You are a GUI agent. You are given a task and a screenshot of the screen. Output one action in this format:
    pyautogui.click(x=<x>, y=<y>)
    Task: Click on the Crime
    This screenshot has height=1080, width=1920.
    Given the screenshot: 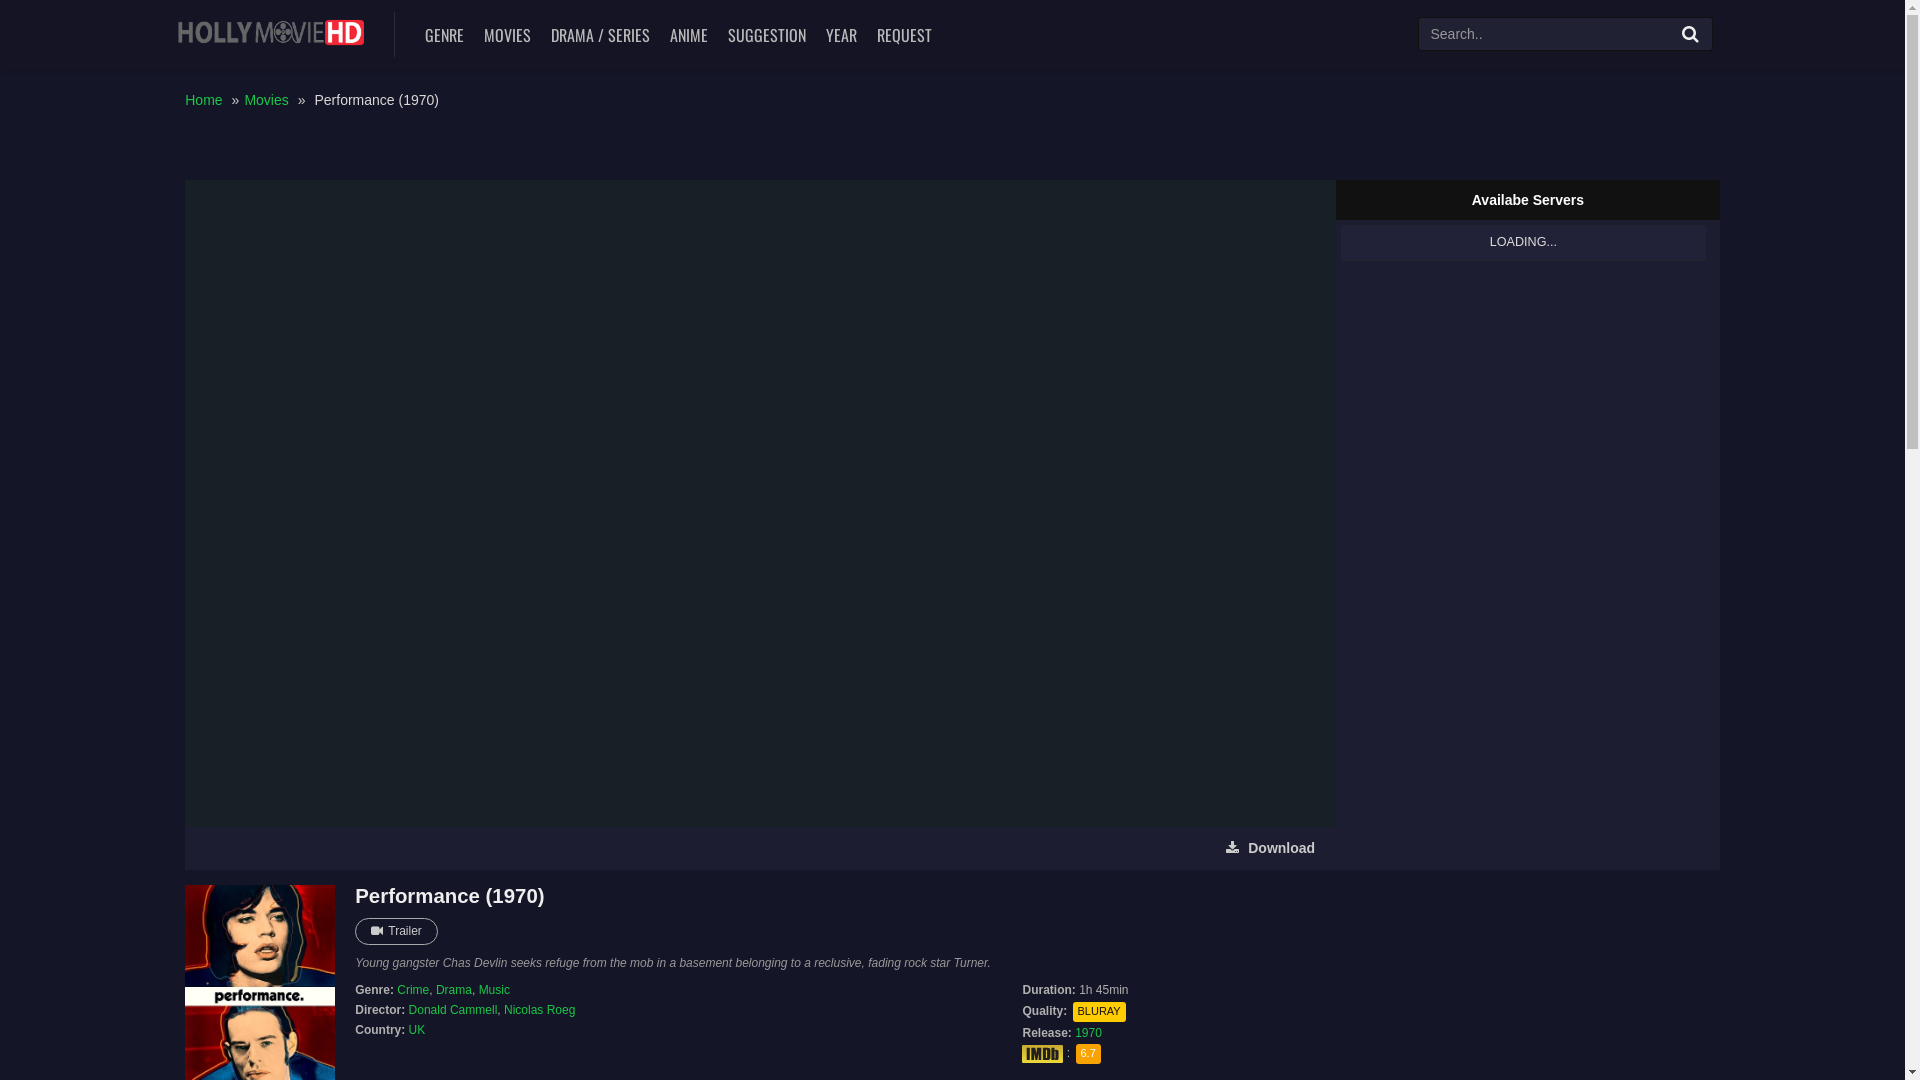 What is the action you would take?
    pyautogui.click(x=413, y=990)
    